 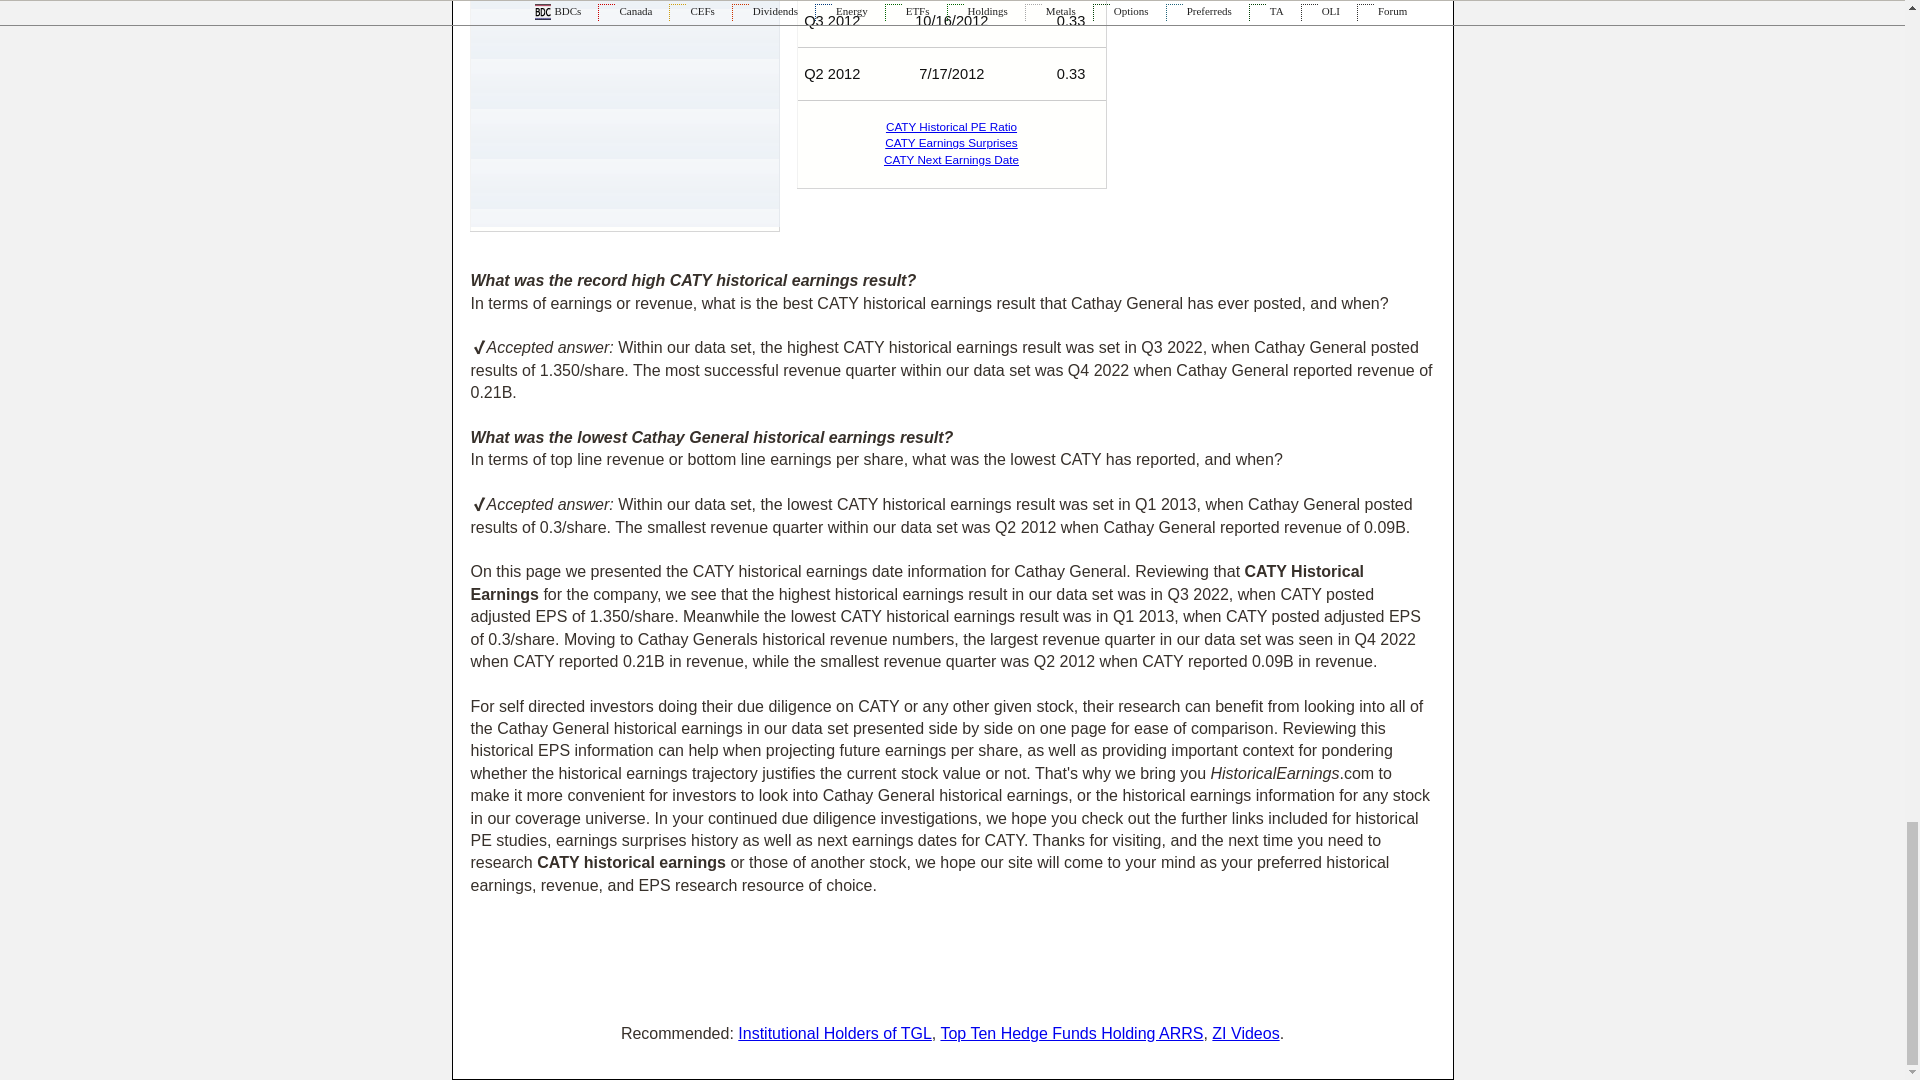 I want to click on ZI Videos, so click(x=1244, y=1033).